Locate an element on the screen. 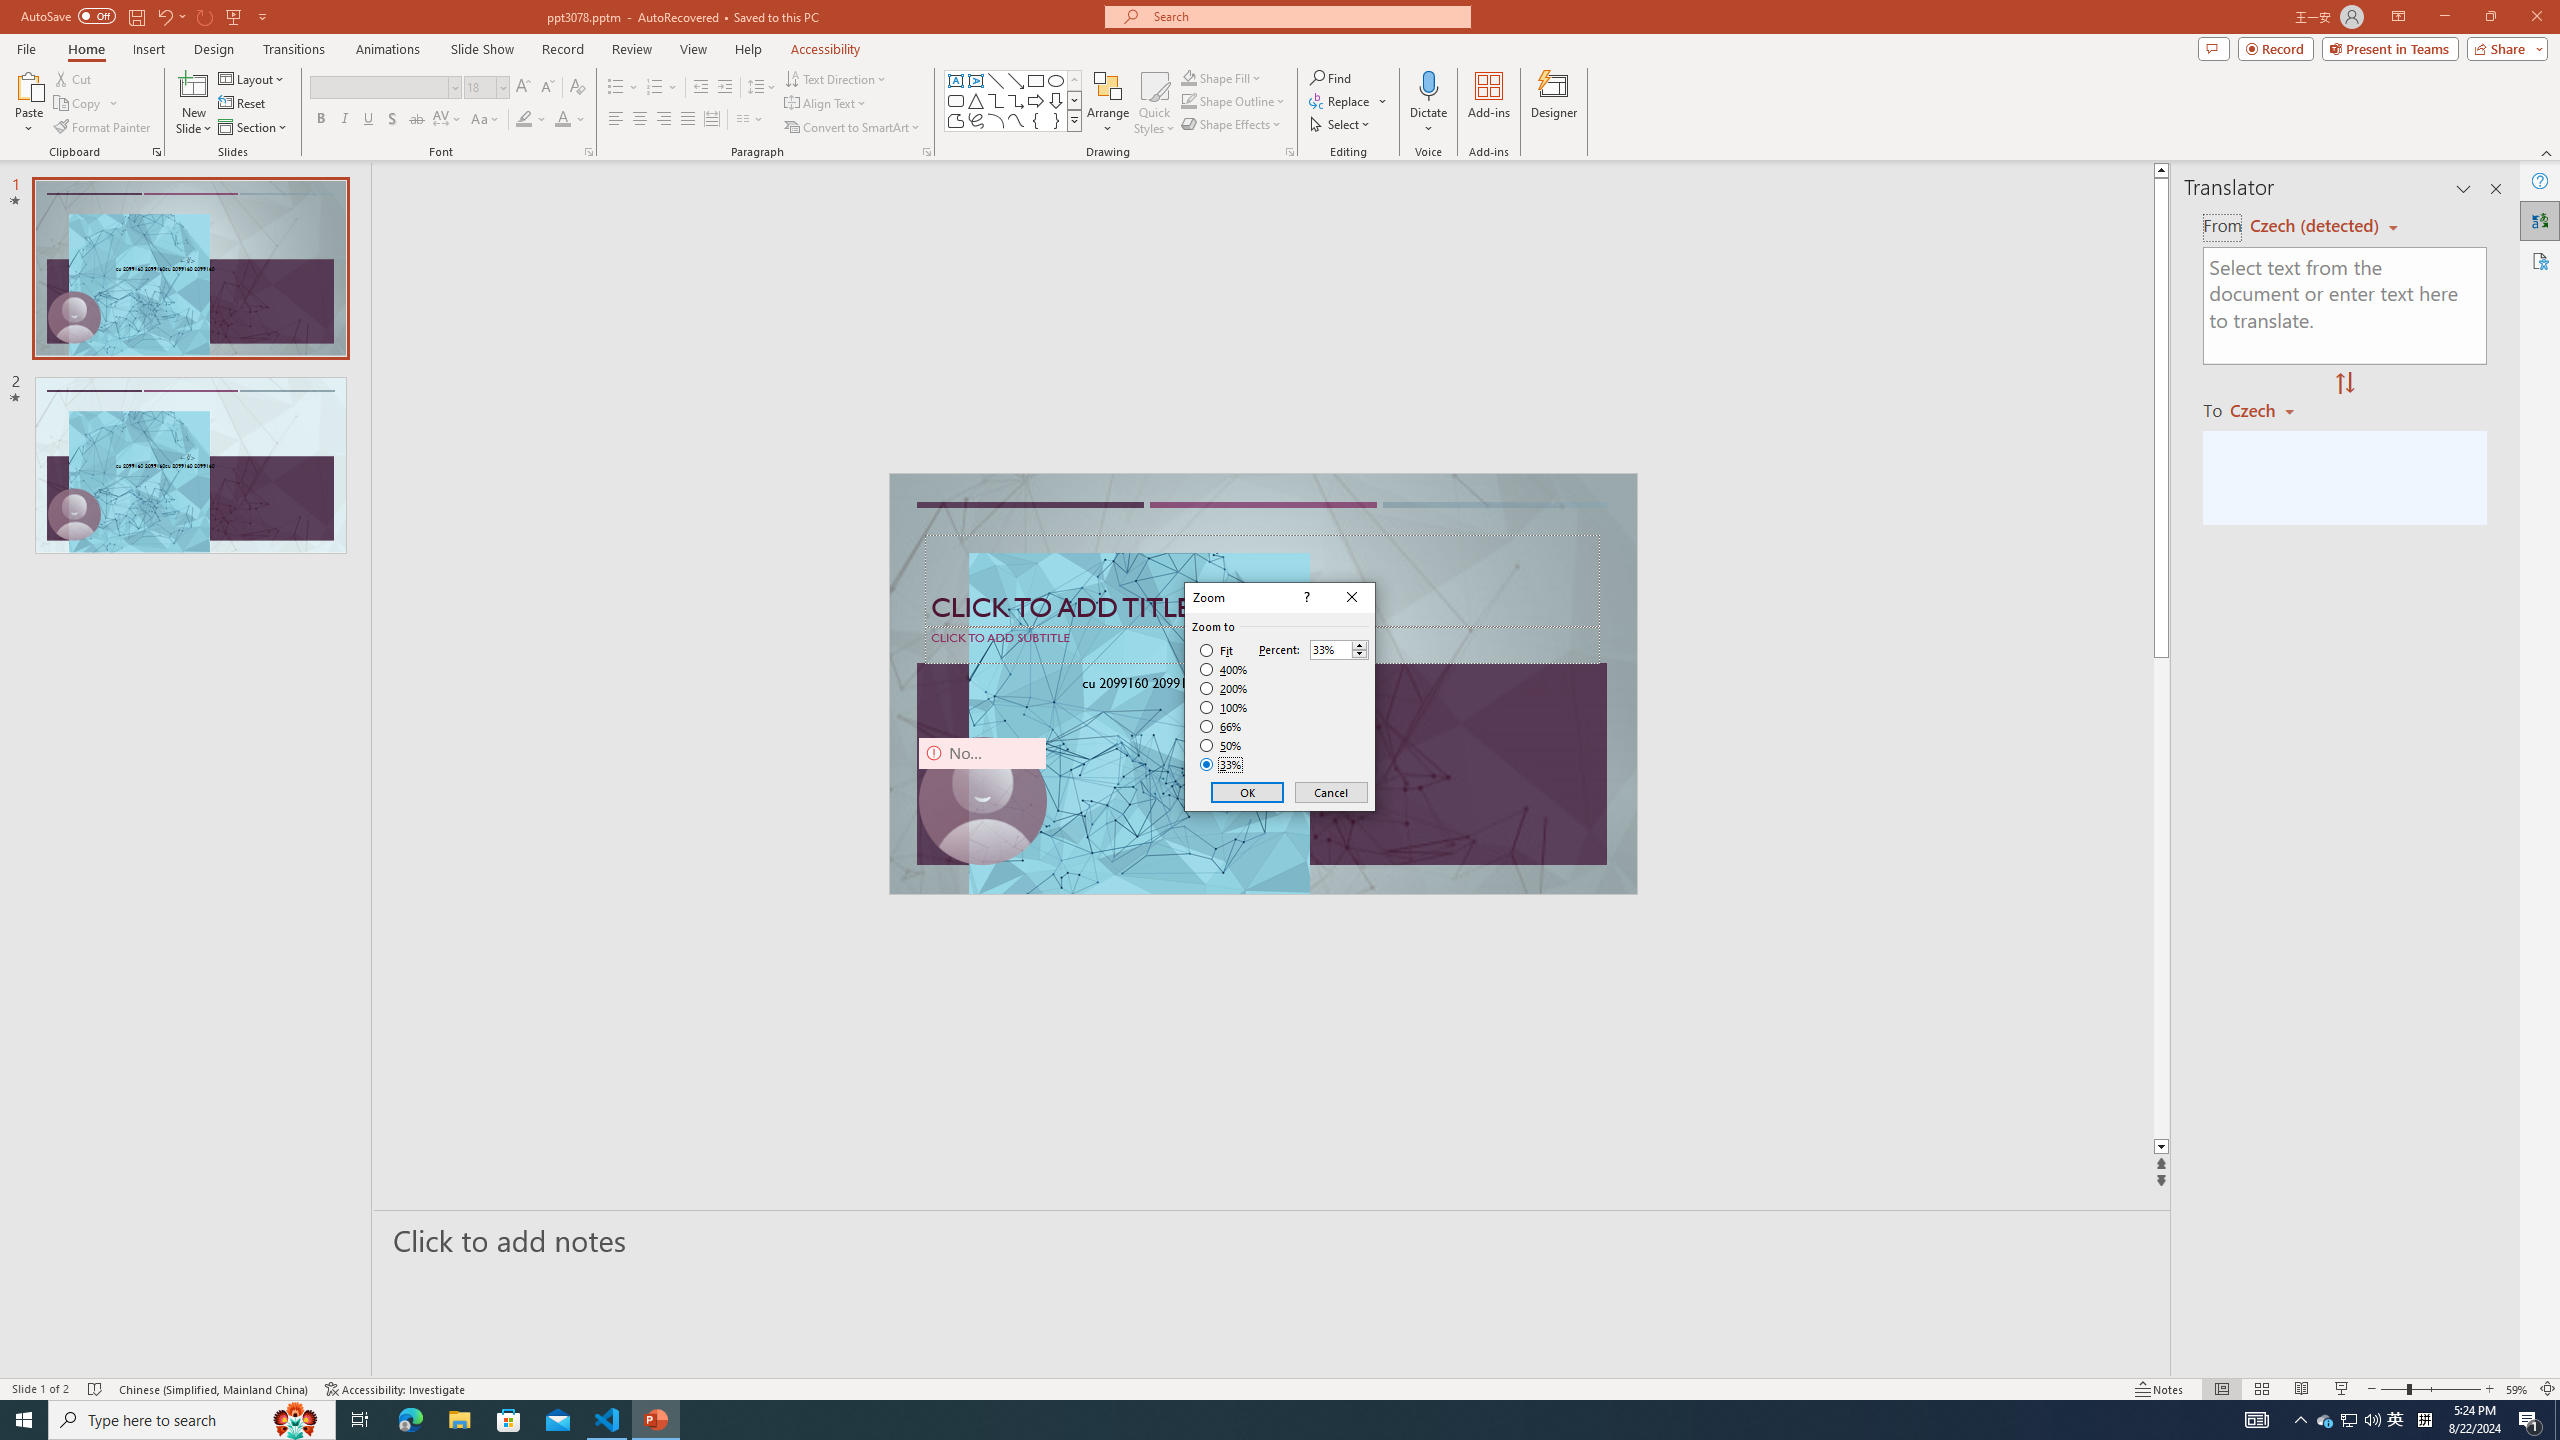 The image size is (2560, 1440). Context help is located at coordinates (1305, 598).